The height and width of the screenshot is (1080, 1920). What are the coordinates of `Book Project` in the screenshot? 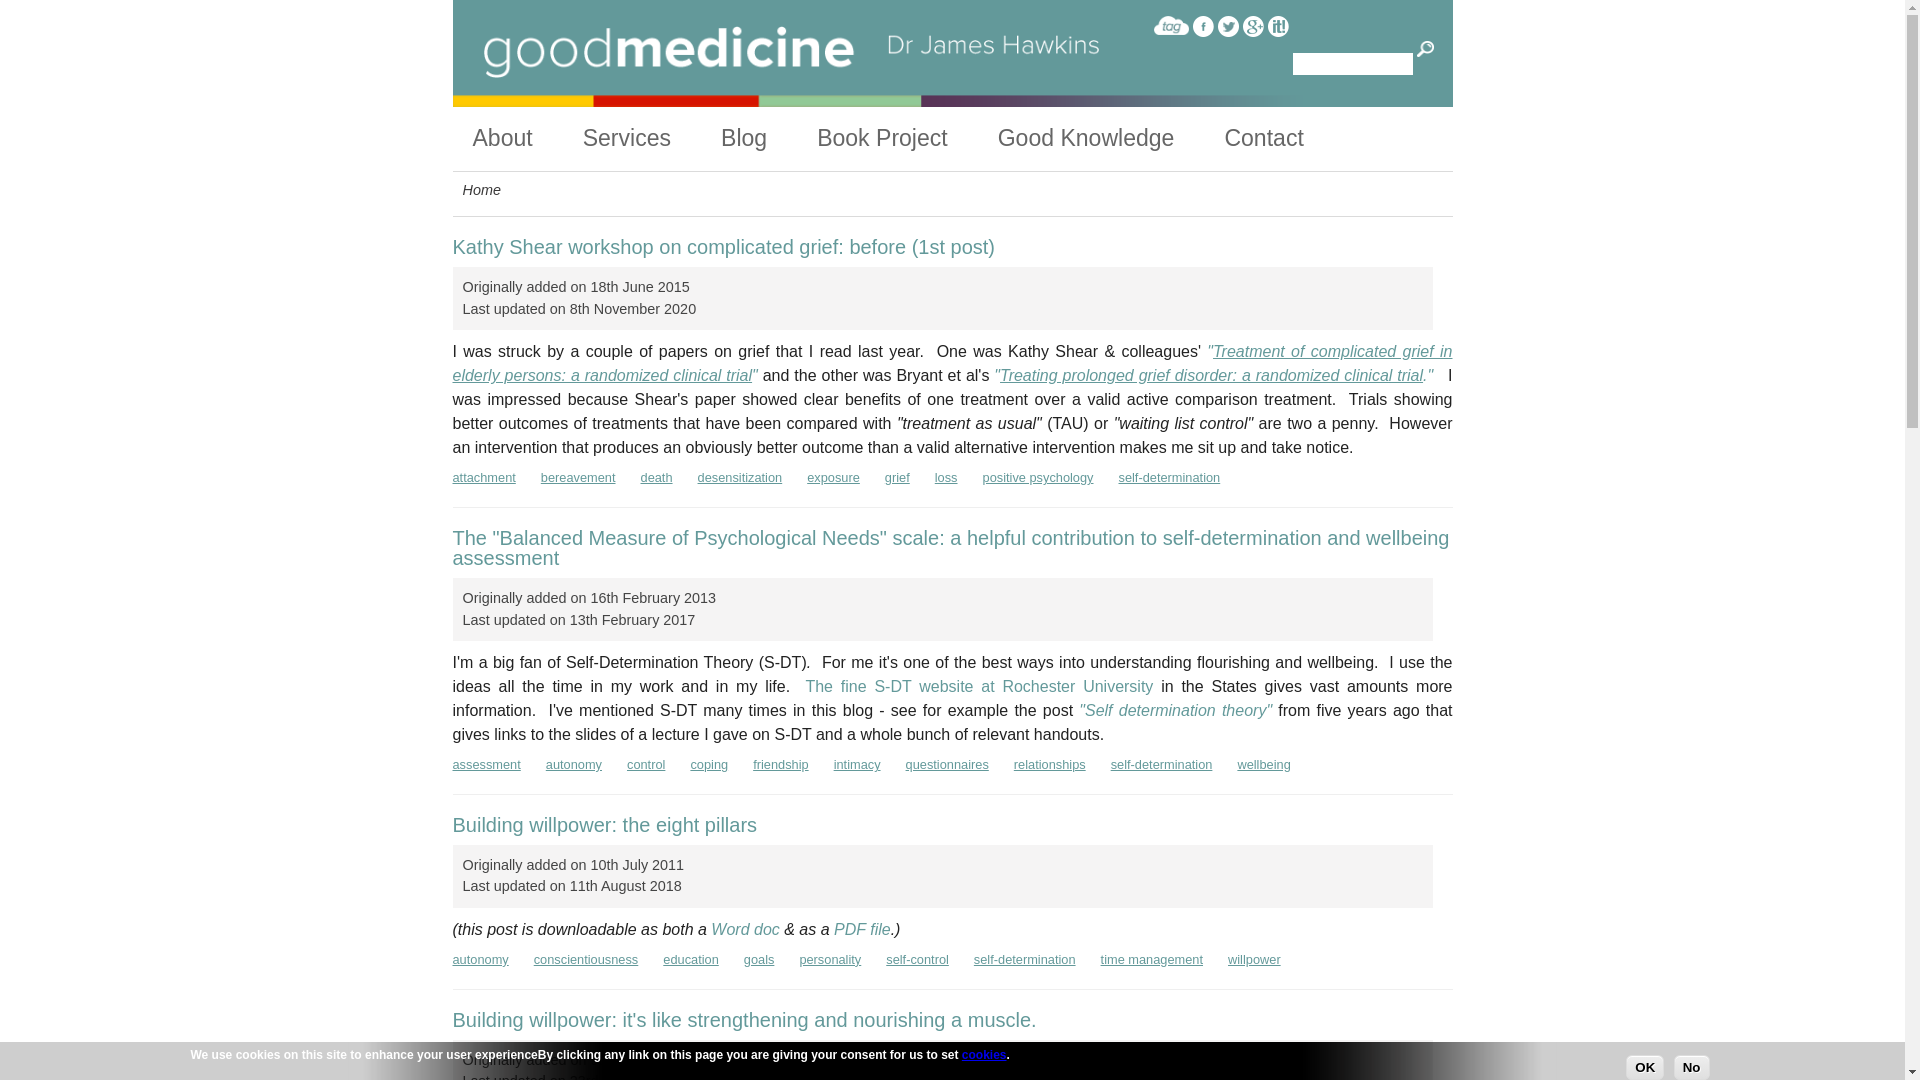 It's located at (908, 138).